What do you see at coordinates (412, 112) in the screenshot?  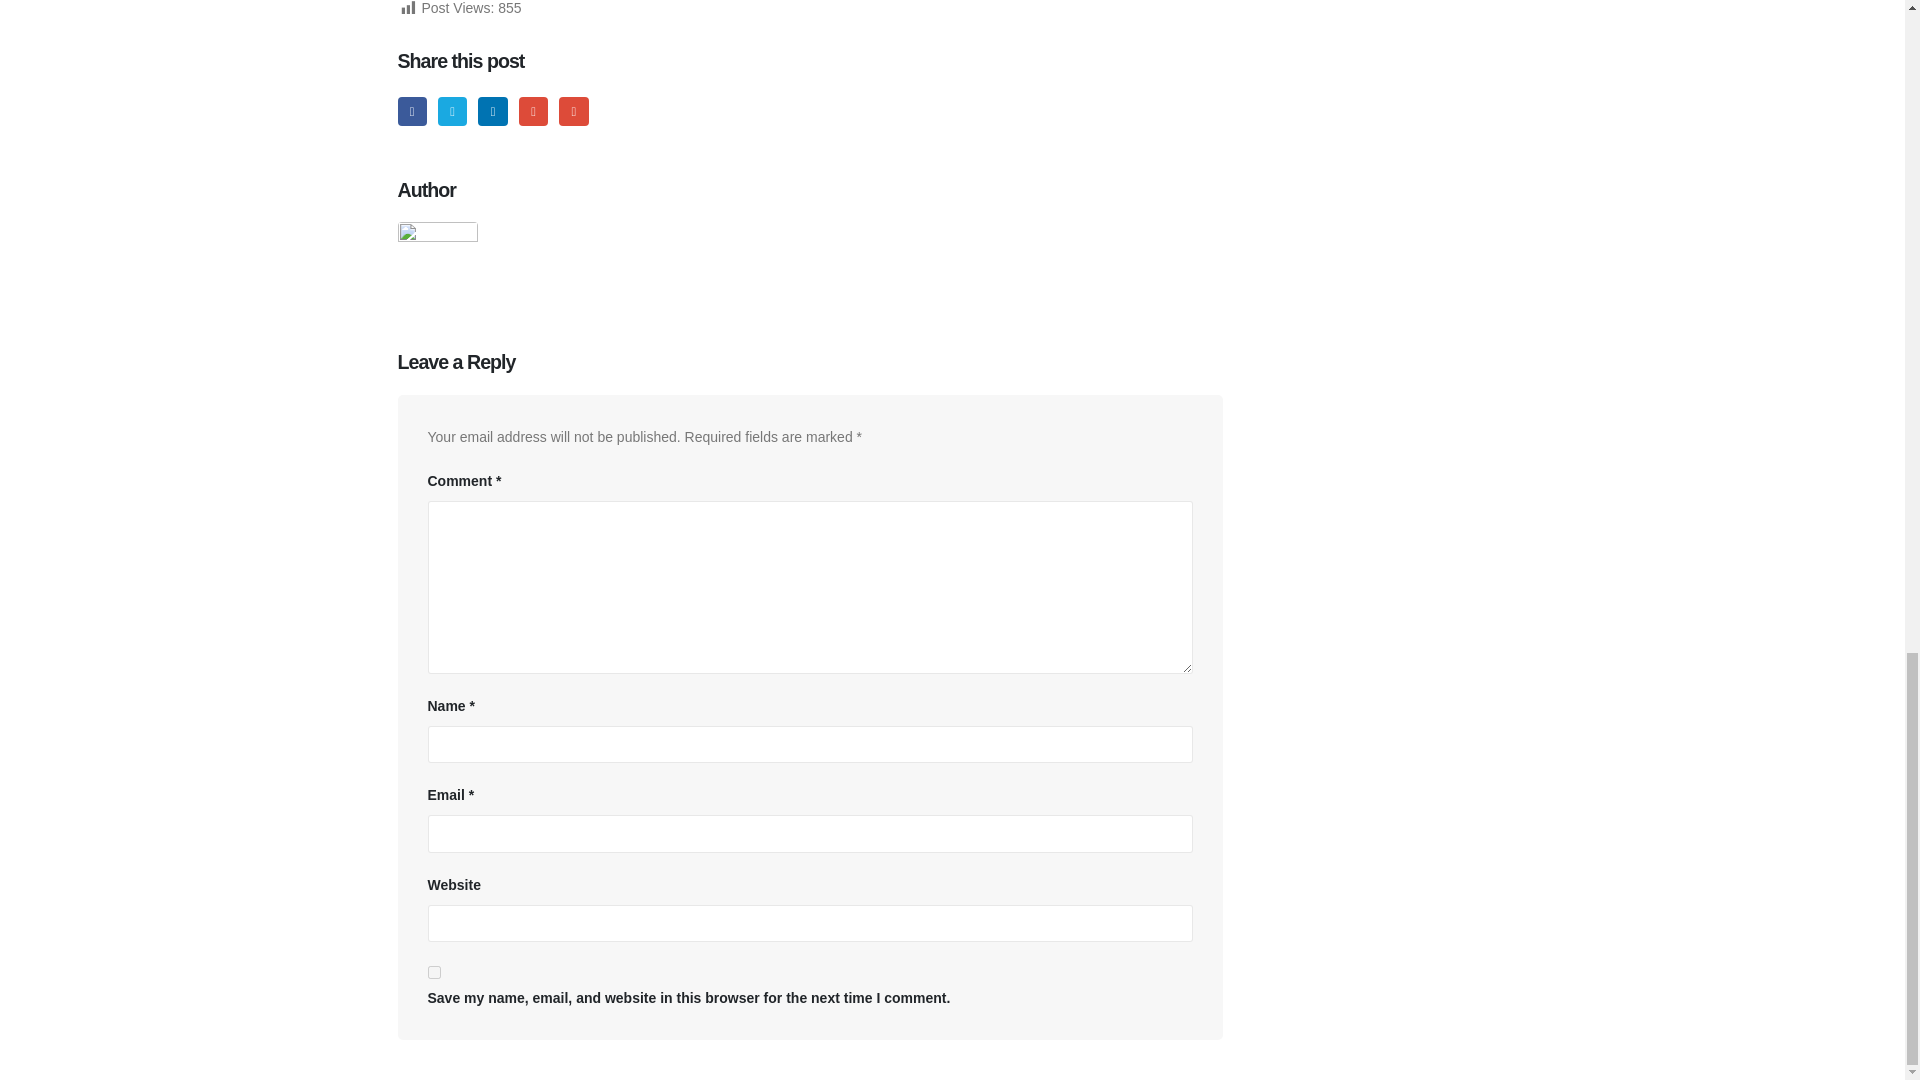 I see `Facebook` at bounding box center [412, 112].